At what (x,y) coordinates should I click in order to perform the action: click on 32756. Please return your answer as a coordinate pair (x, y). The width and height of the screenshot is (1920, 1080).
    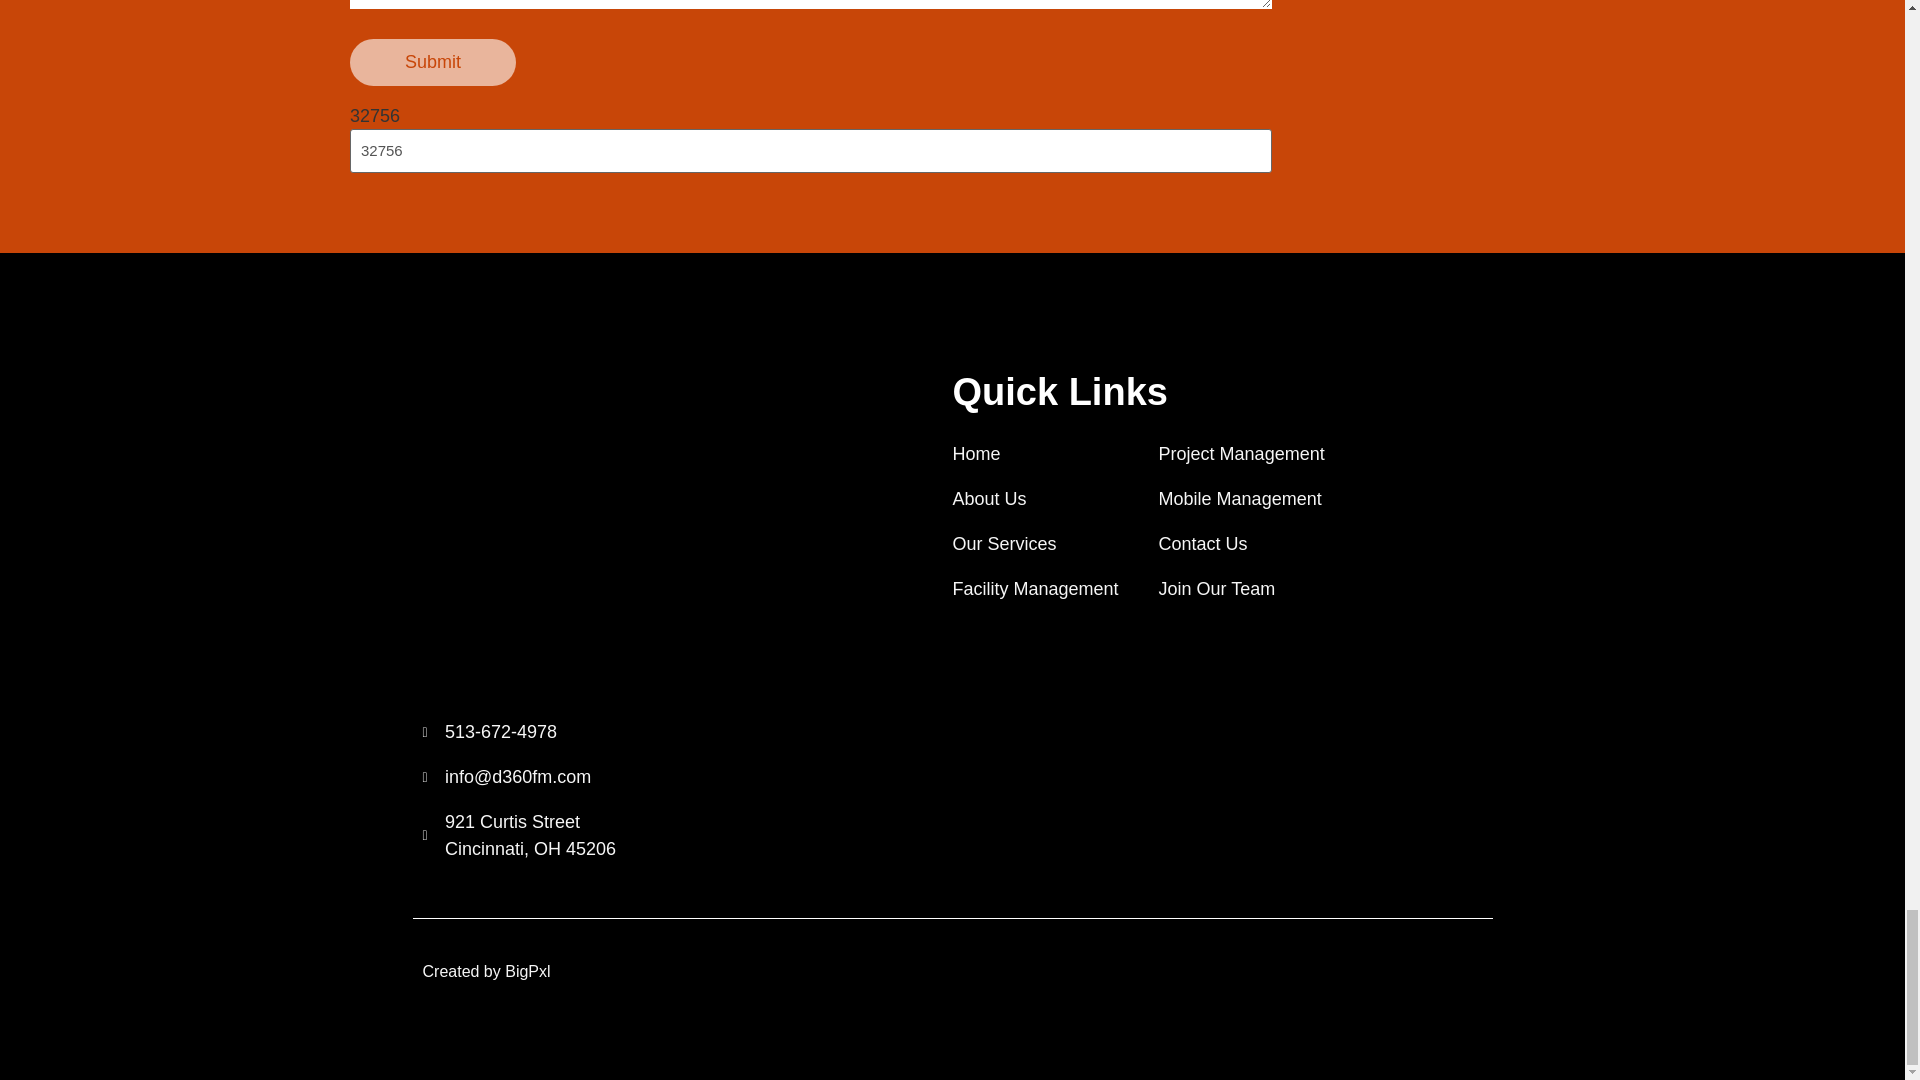
    Looking at the image, I should click on (519, 835).